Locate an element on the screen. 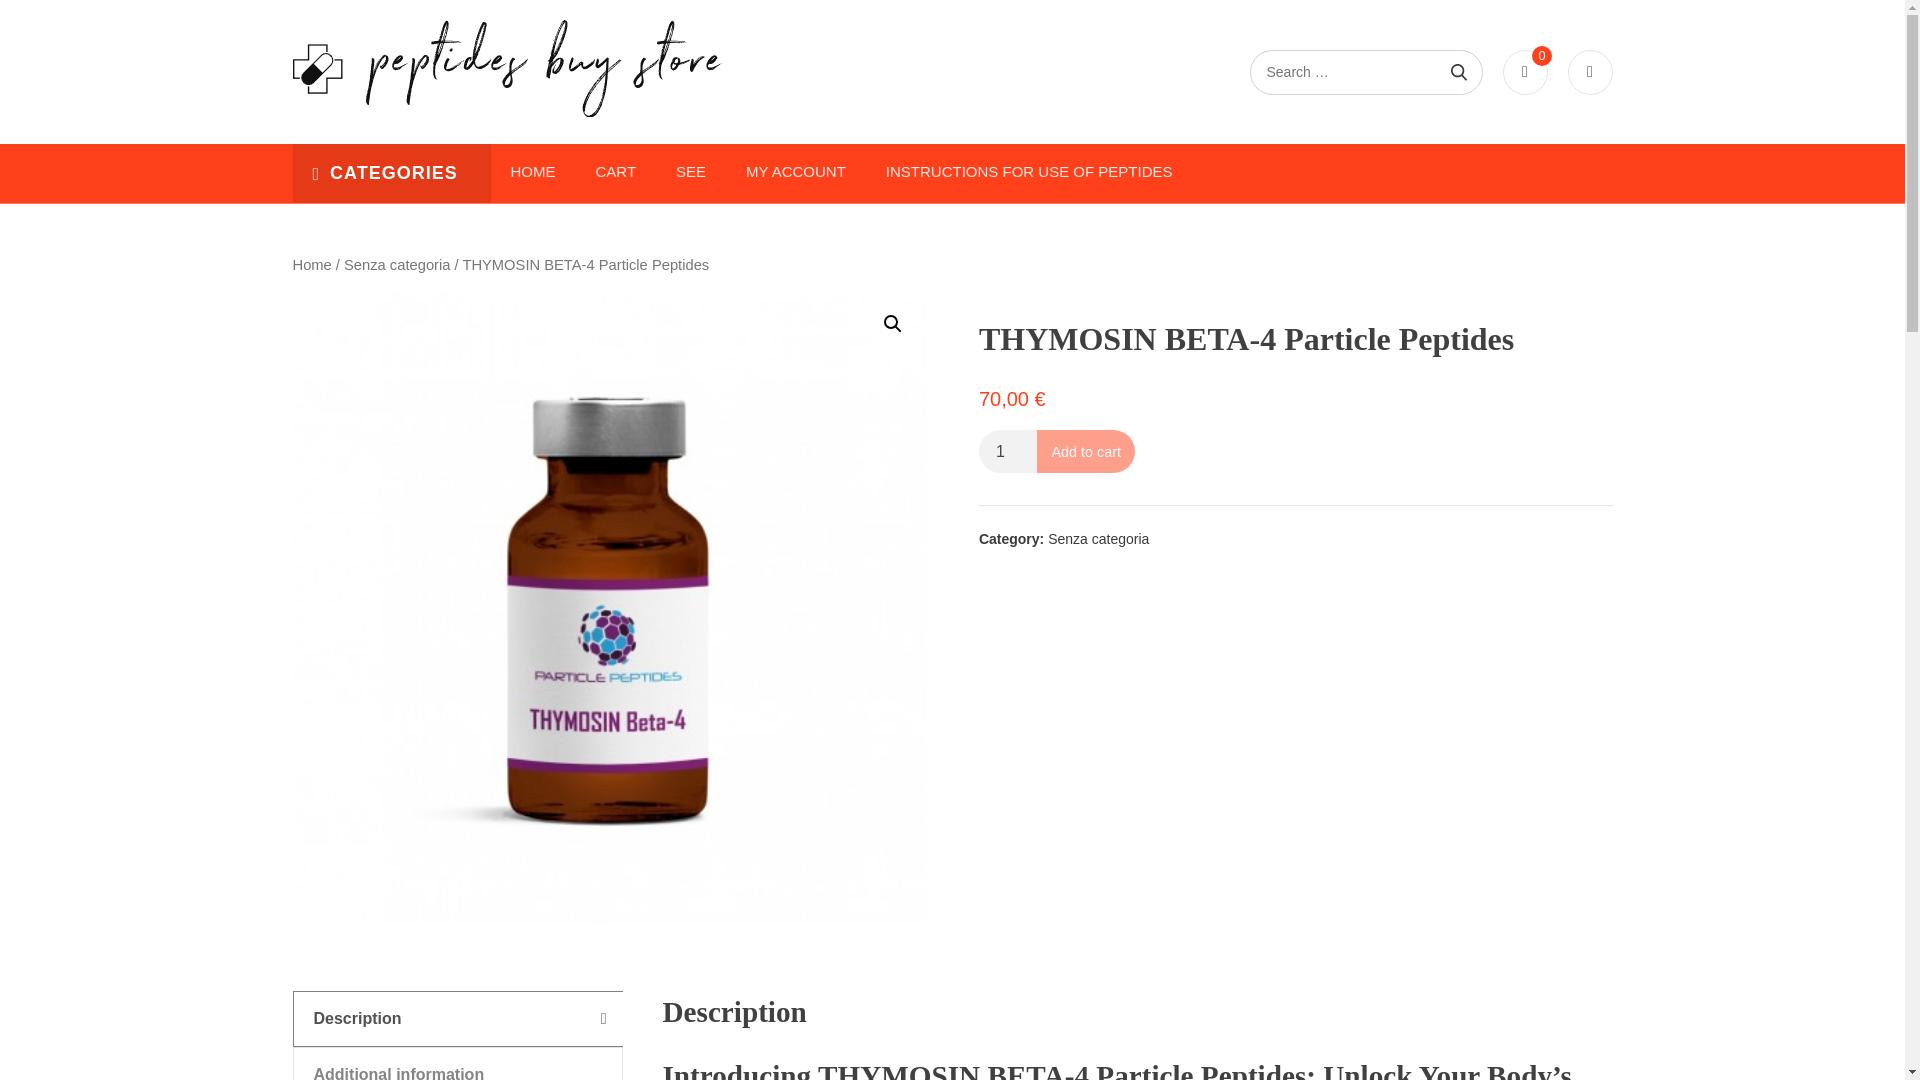 This screenshot has height=1080, width=1920. MY ACCOUNT is located at coordinates (795, 172).